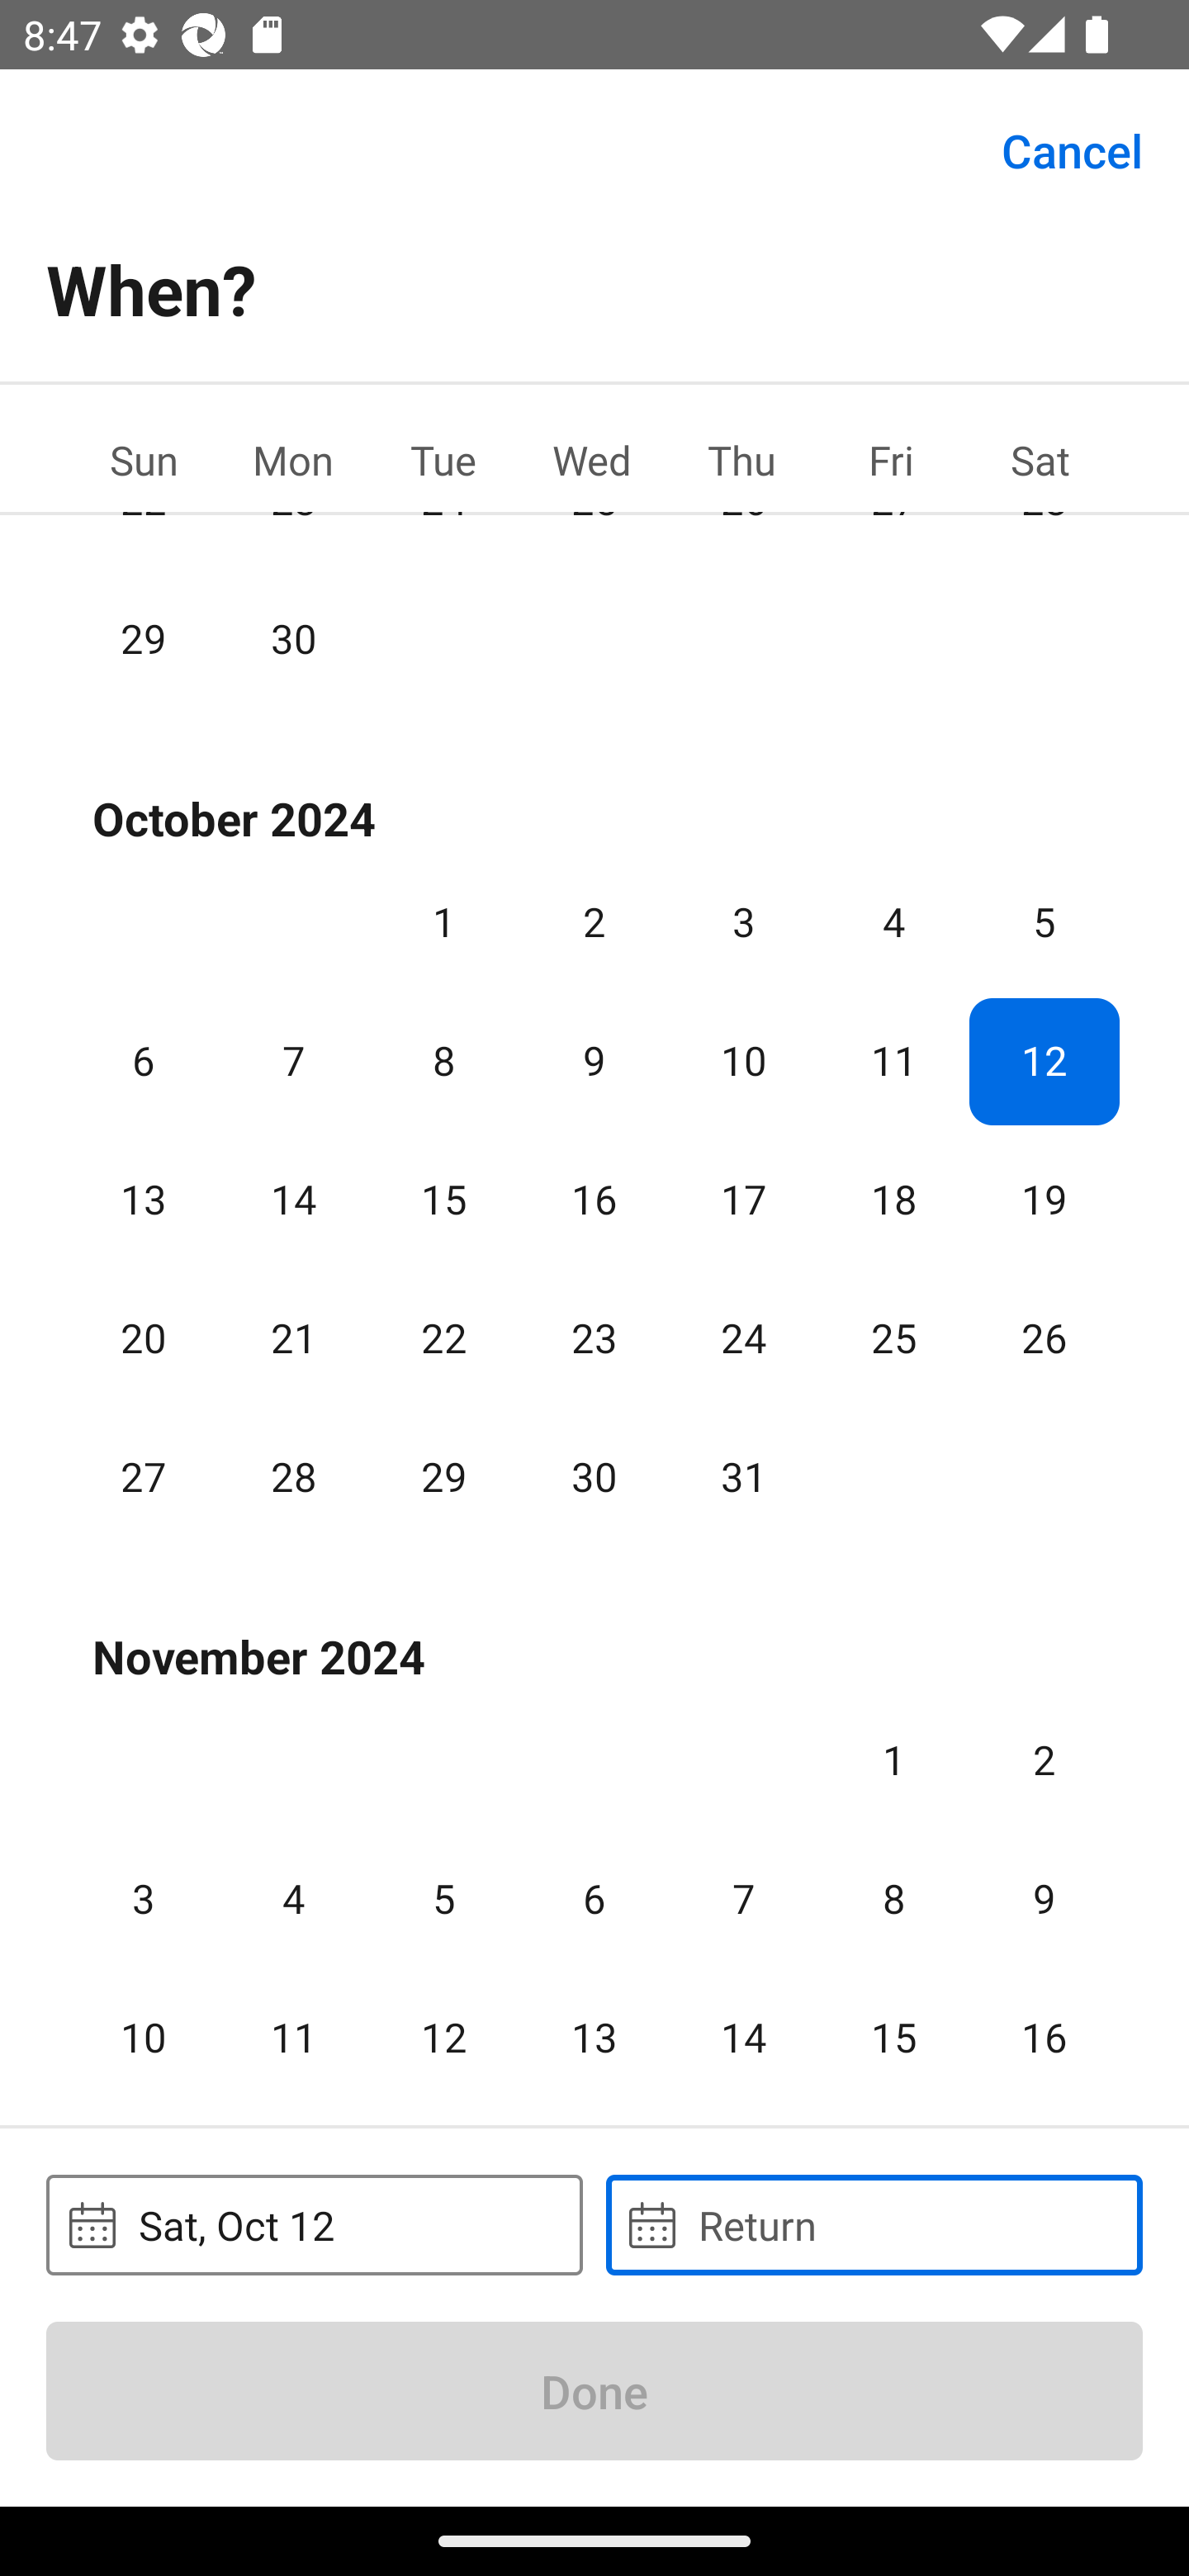  I want to click on Return, so click(874, 2224).